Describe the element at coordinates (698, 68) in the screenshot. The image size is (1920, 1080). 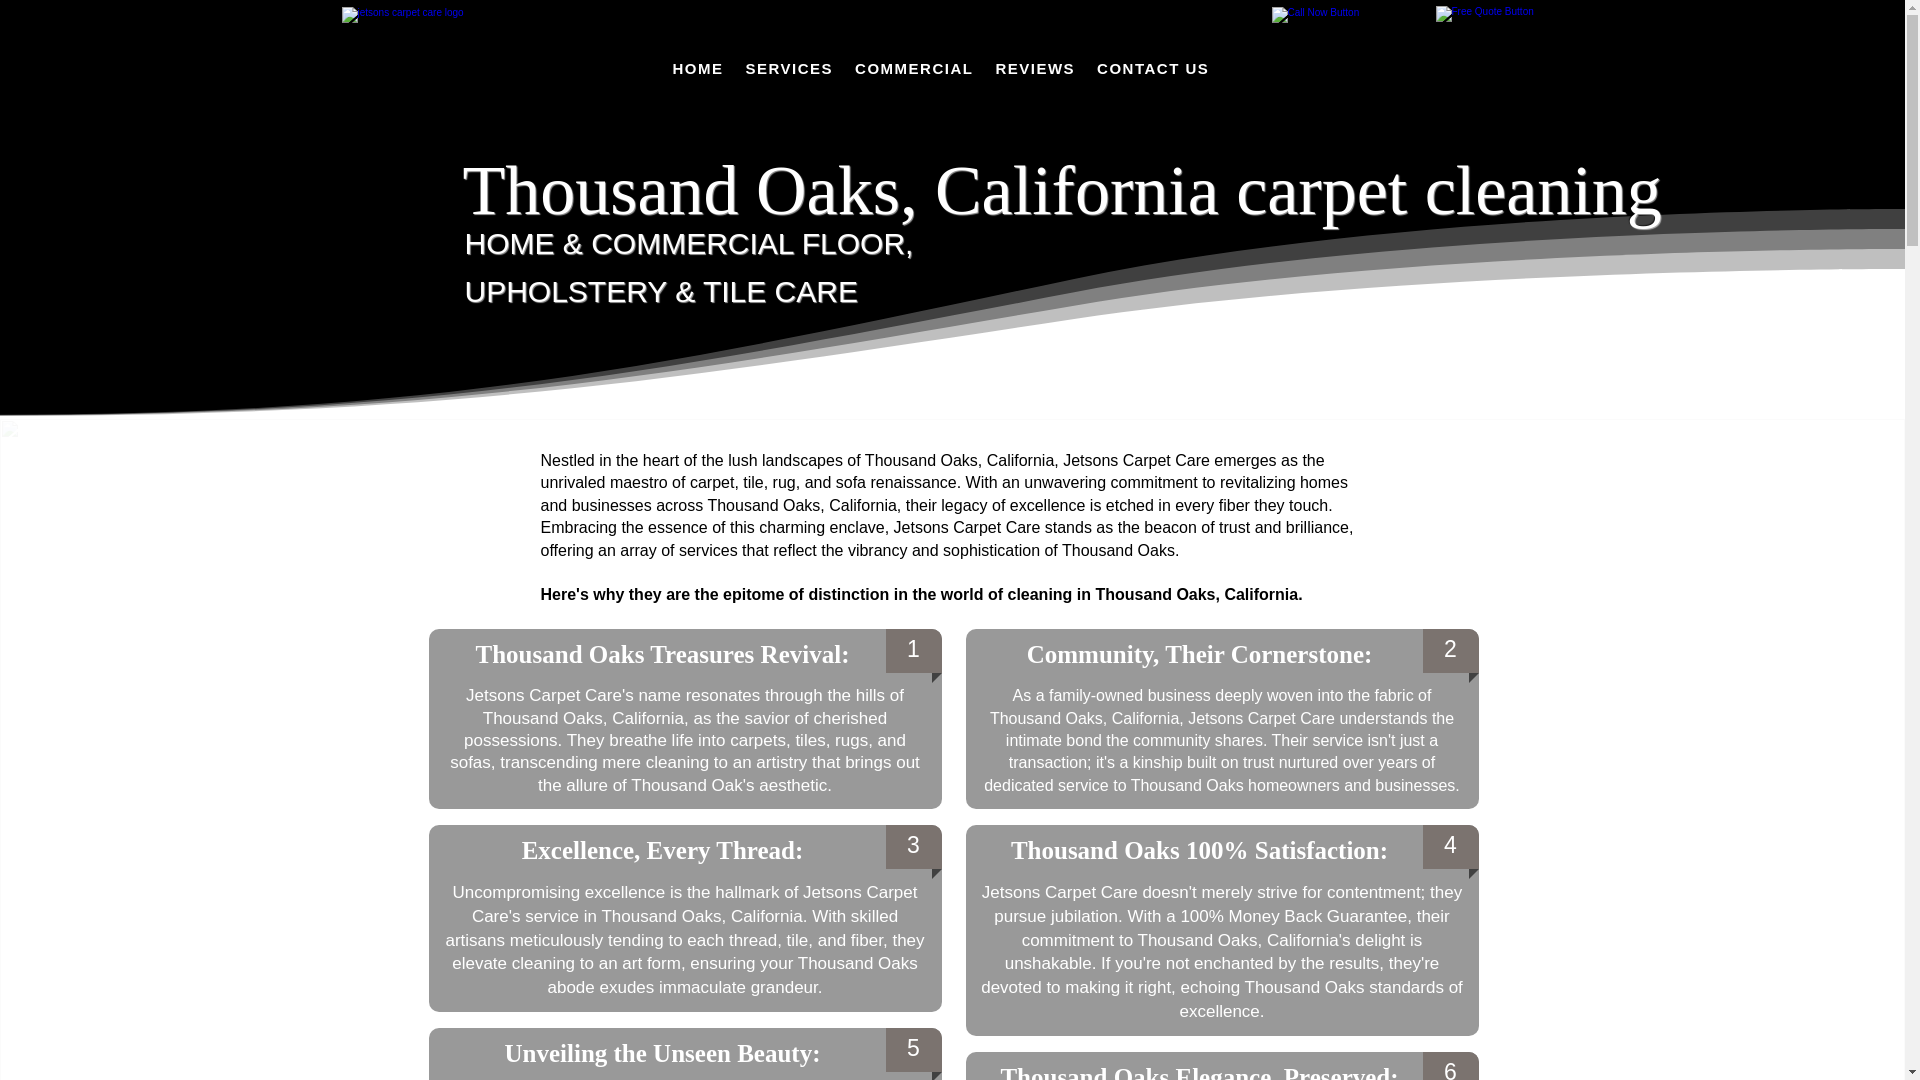
I see `HOME` at that location.